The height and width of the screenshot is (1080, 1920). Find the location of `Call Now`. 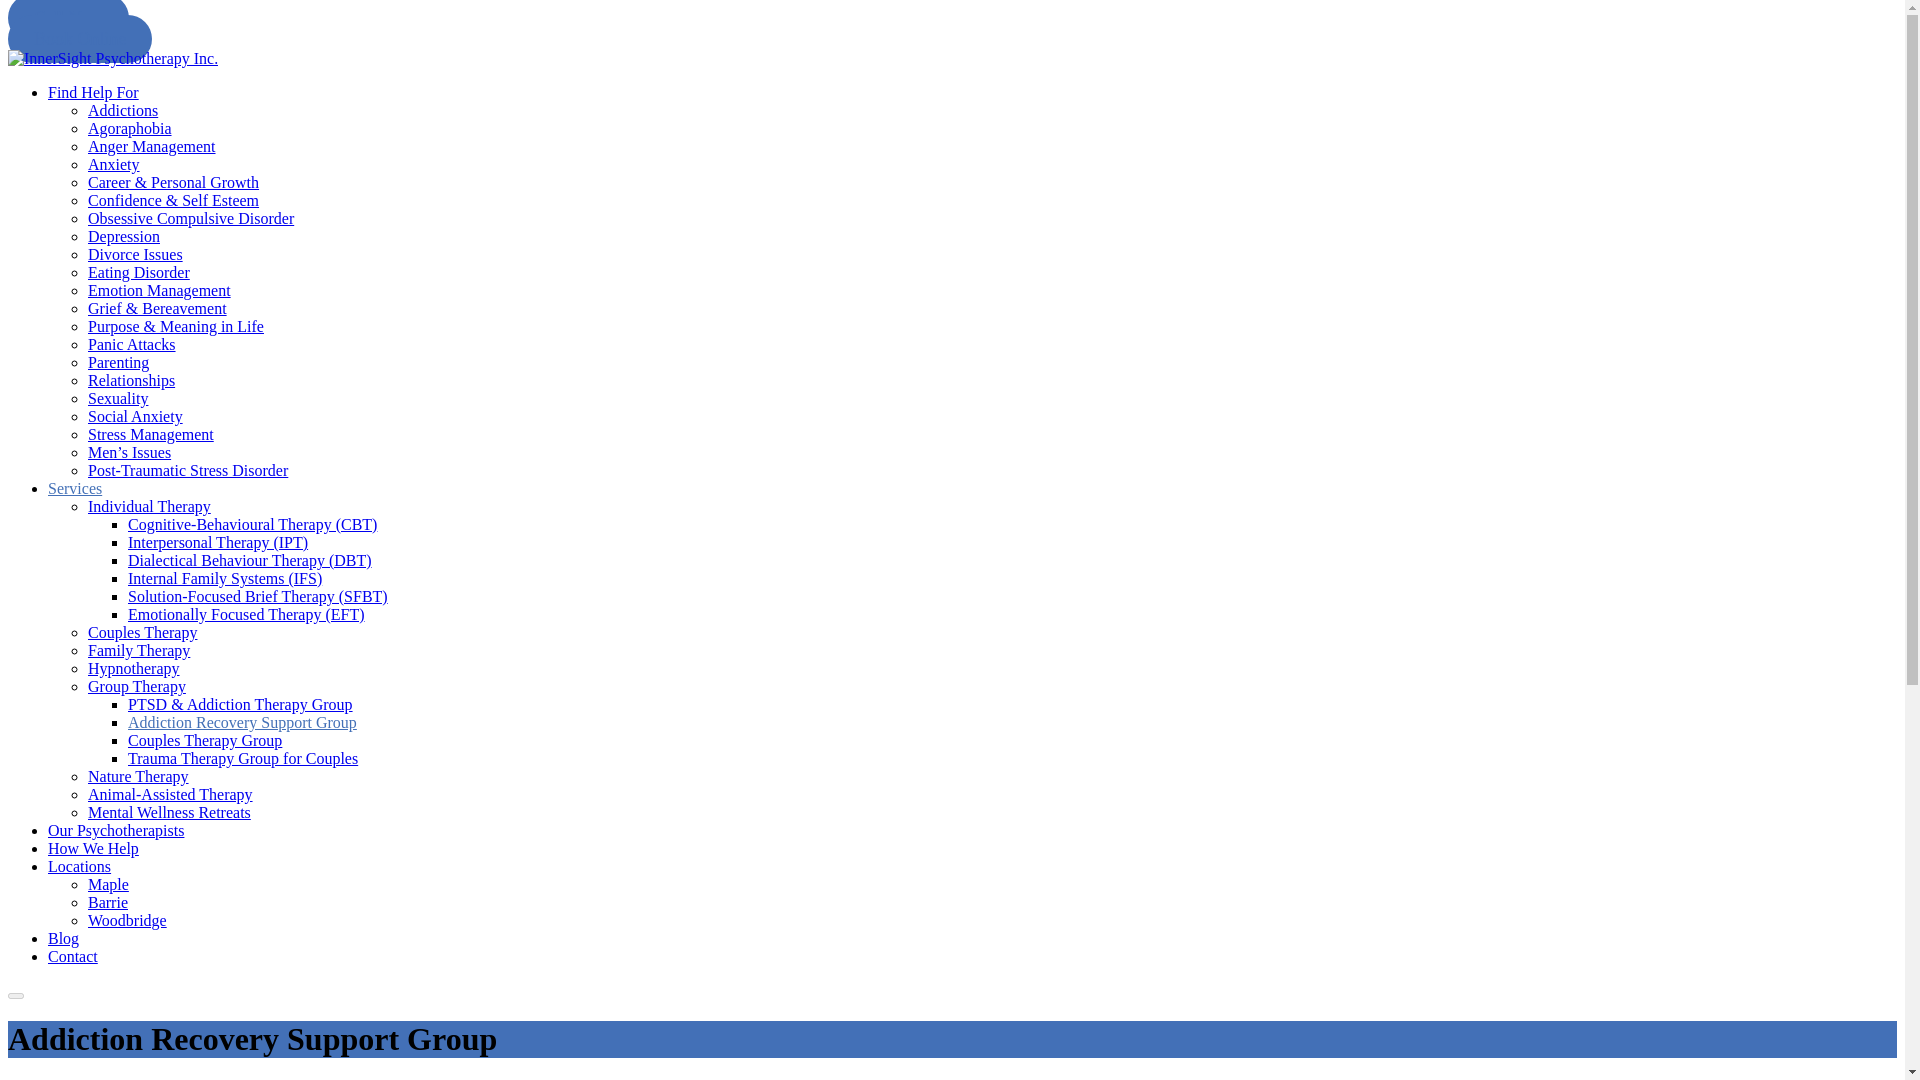

Call Now is located at coordinates (68, 21).